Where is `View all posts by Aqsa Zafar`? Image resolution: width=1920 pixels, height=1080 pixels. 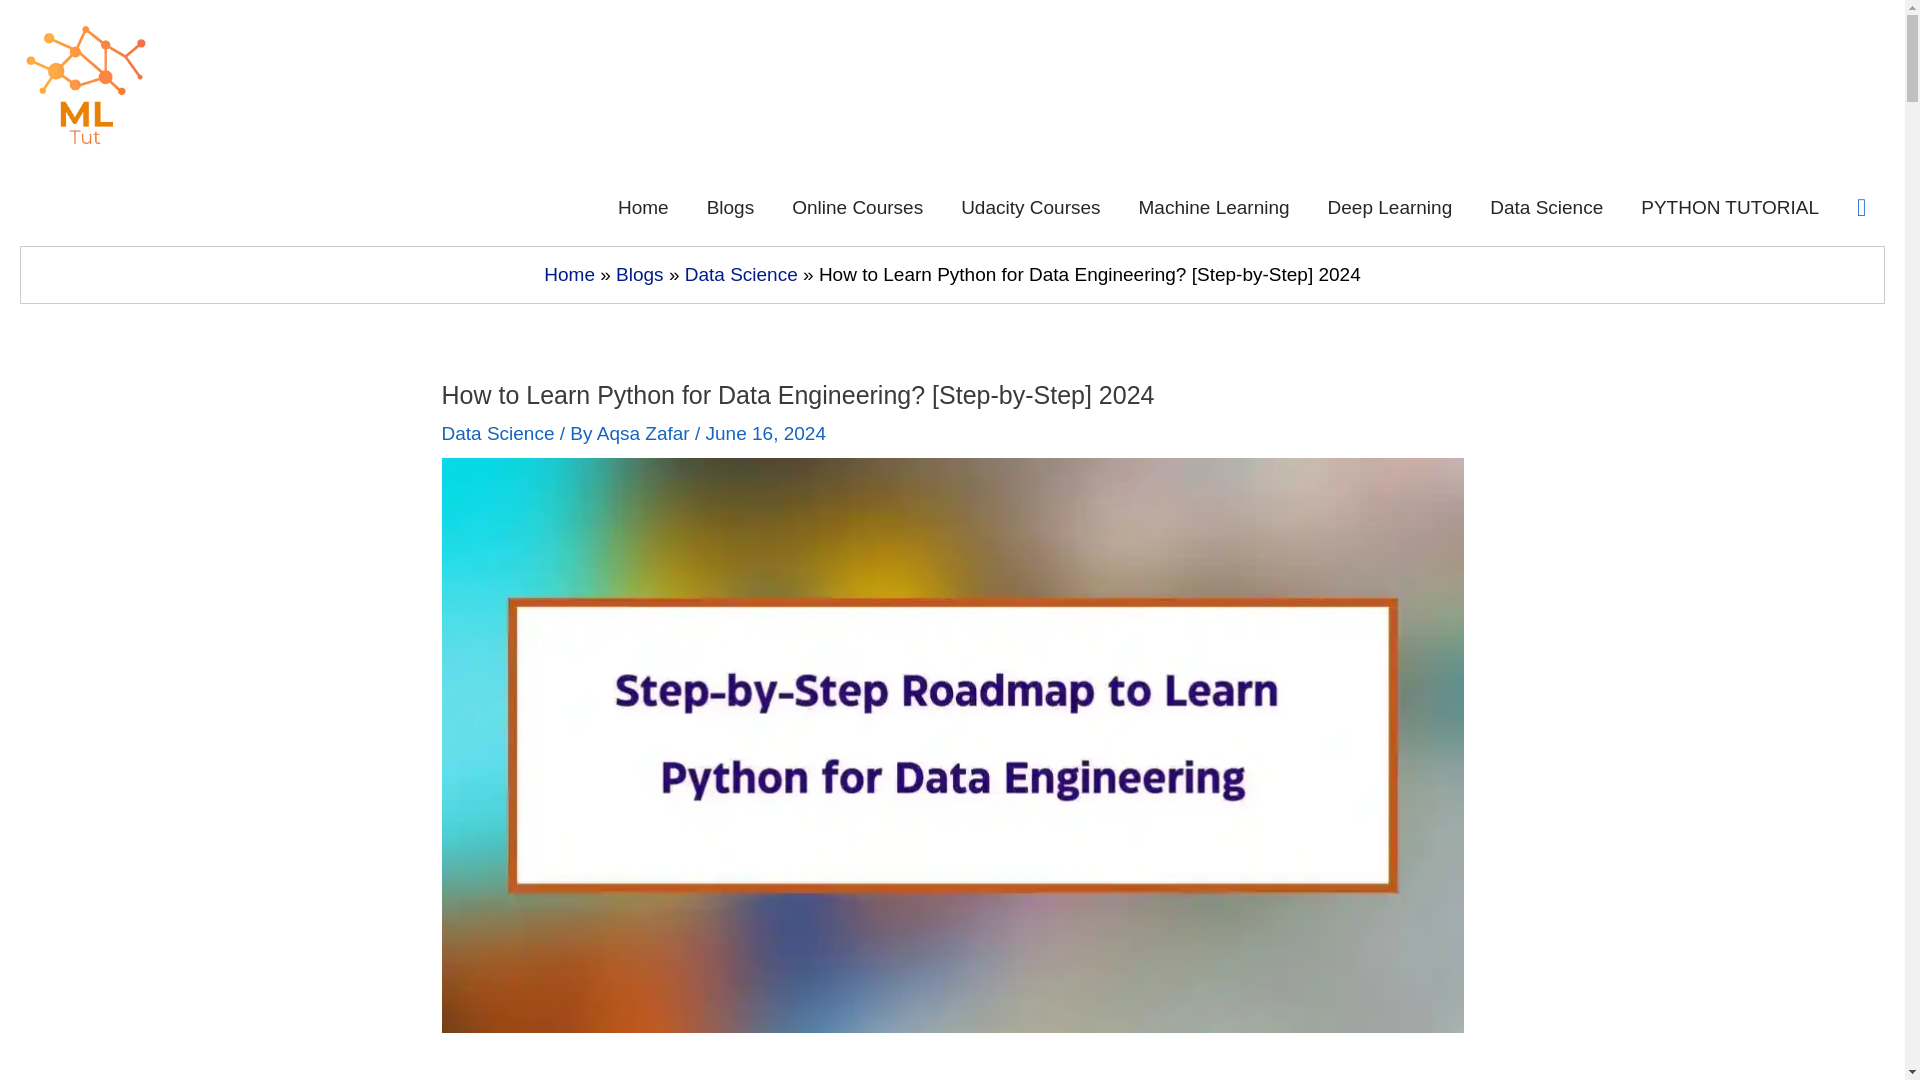
View all posts by Aqsa Zafar is located at coordinates (646, 433).